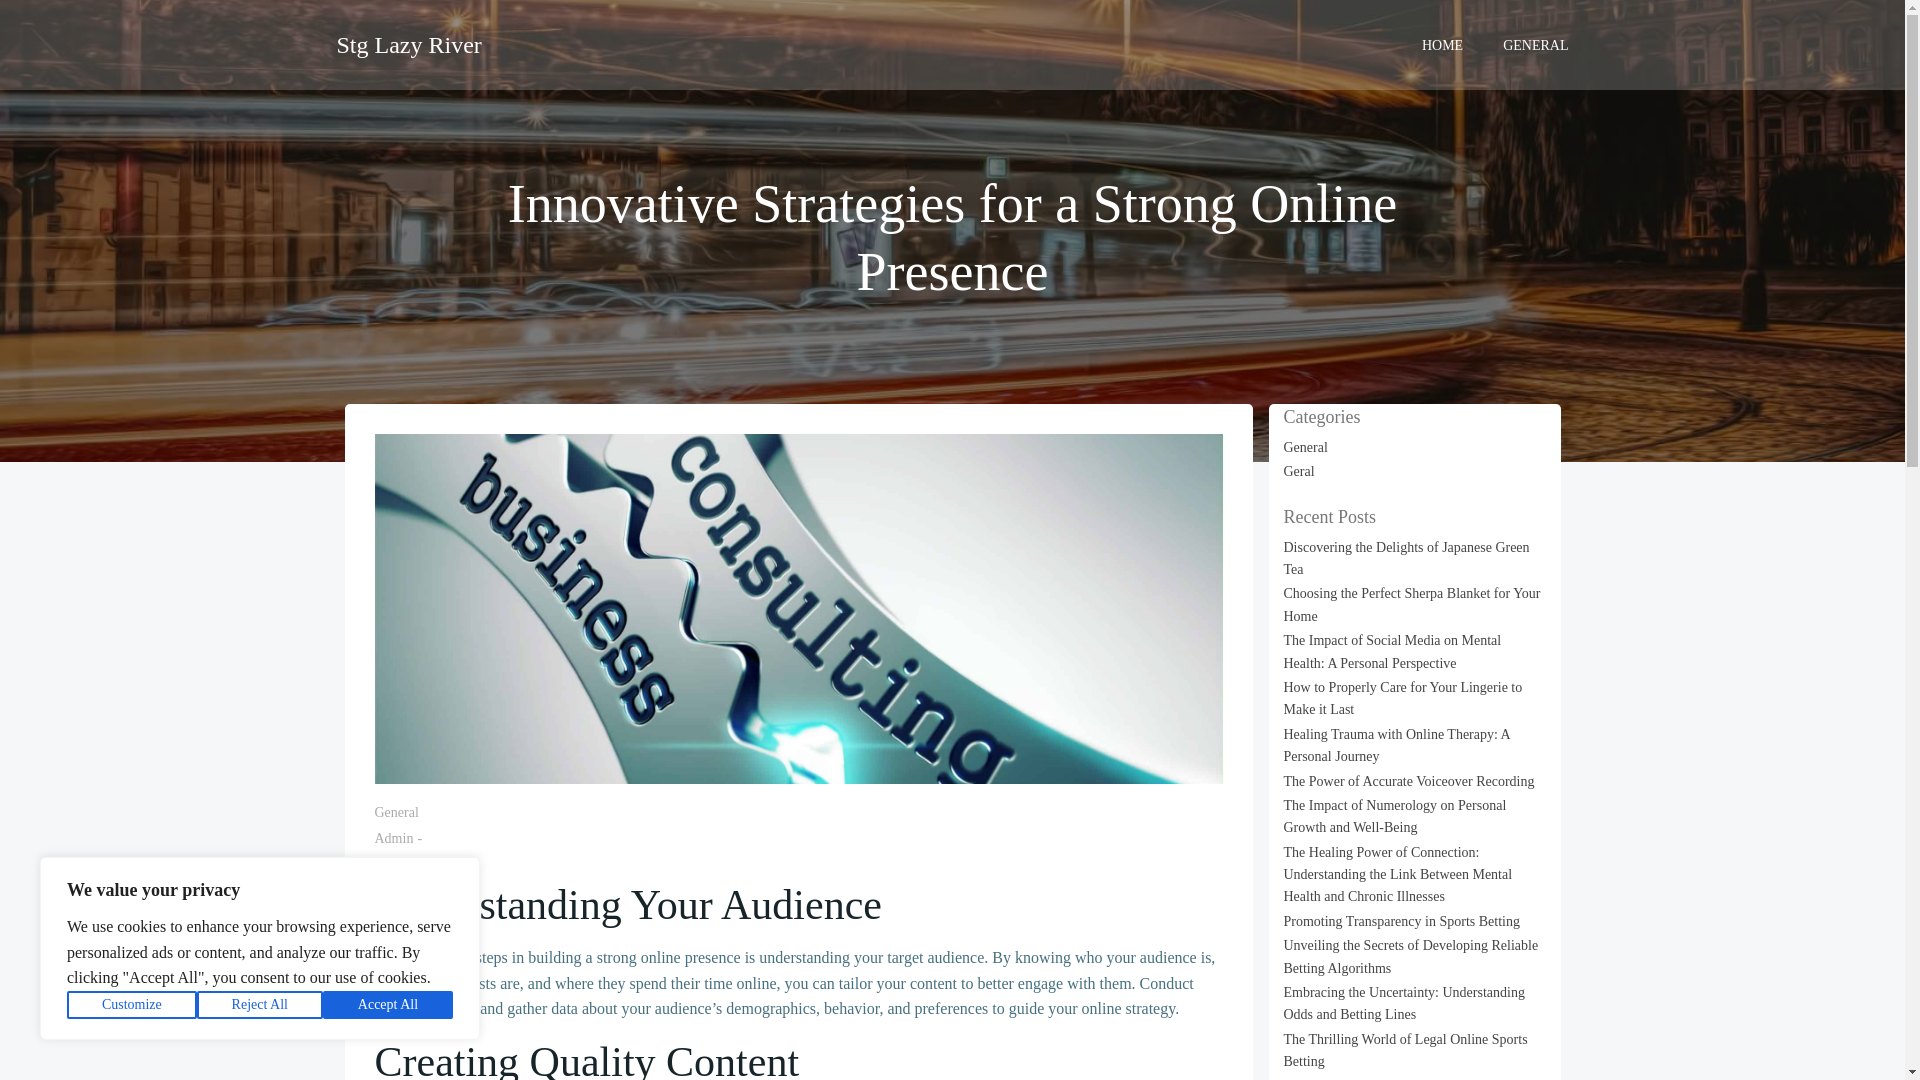 Image resolution: width=1920 pixels, height=1080 pixels. What do you see at coordinates (260, 1005) in the screenshot?
I see `Reject All` at bounding box center [260, 1005].